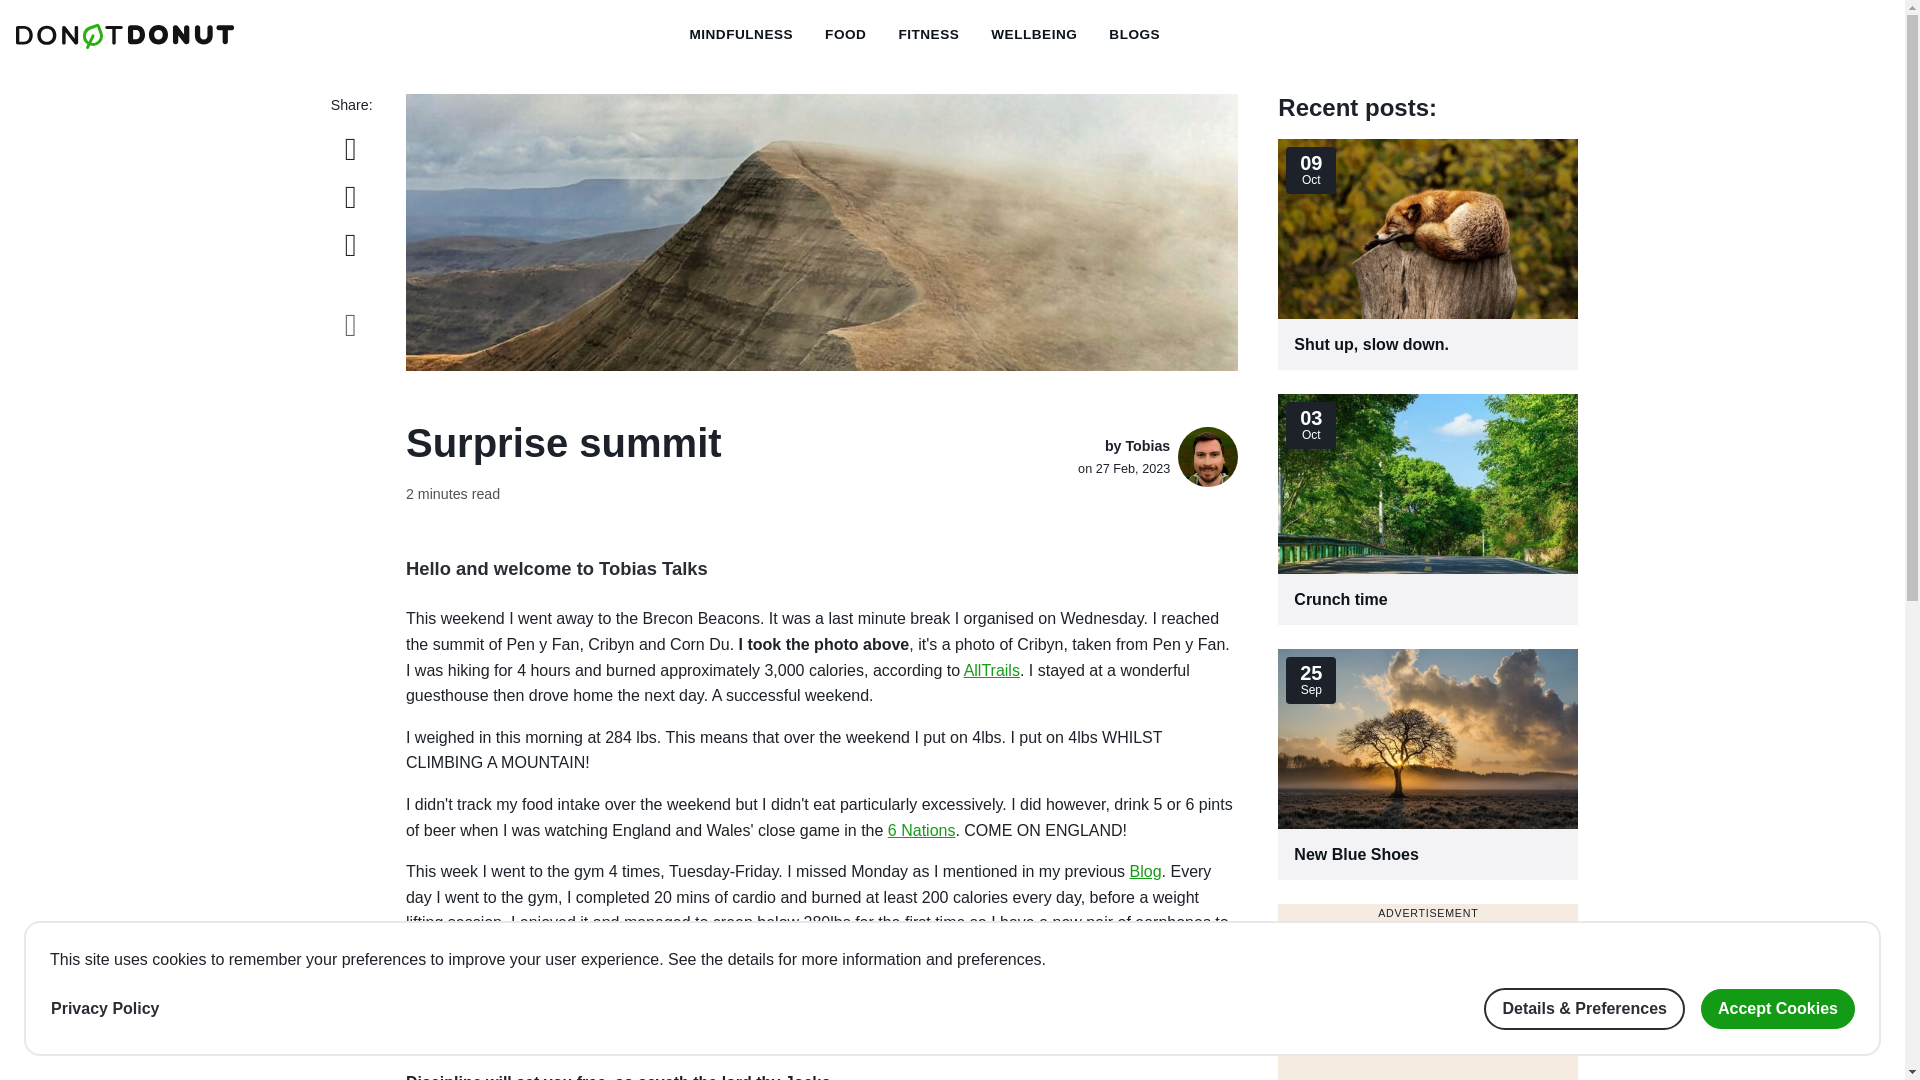 The image size is (1920, 1080). What do you see at coordinates (740, 35) in the screenshot?
I see `Fitness` at bounding box center [740, 35].